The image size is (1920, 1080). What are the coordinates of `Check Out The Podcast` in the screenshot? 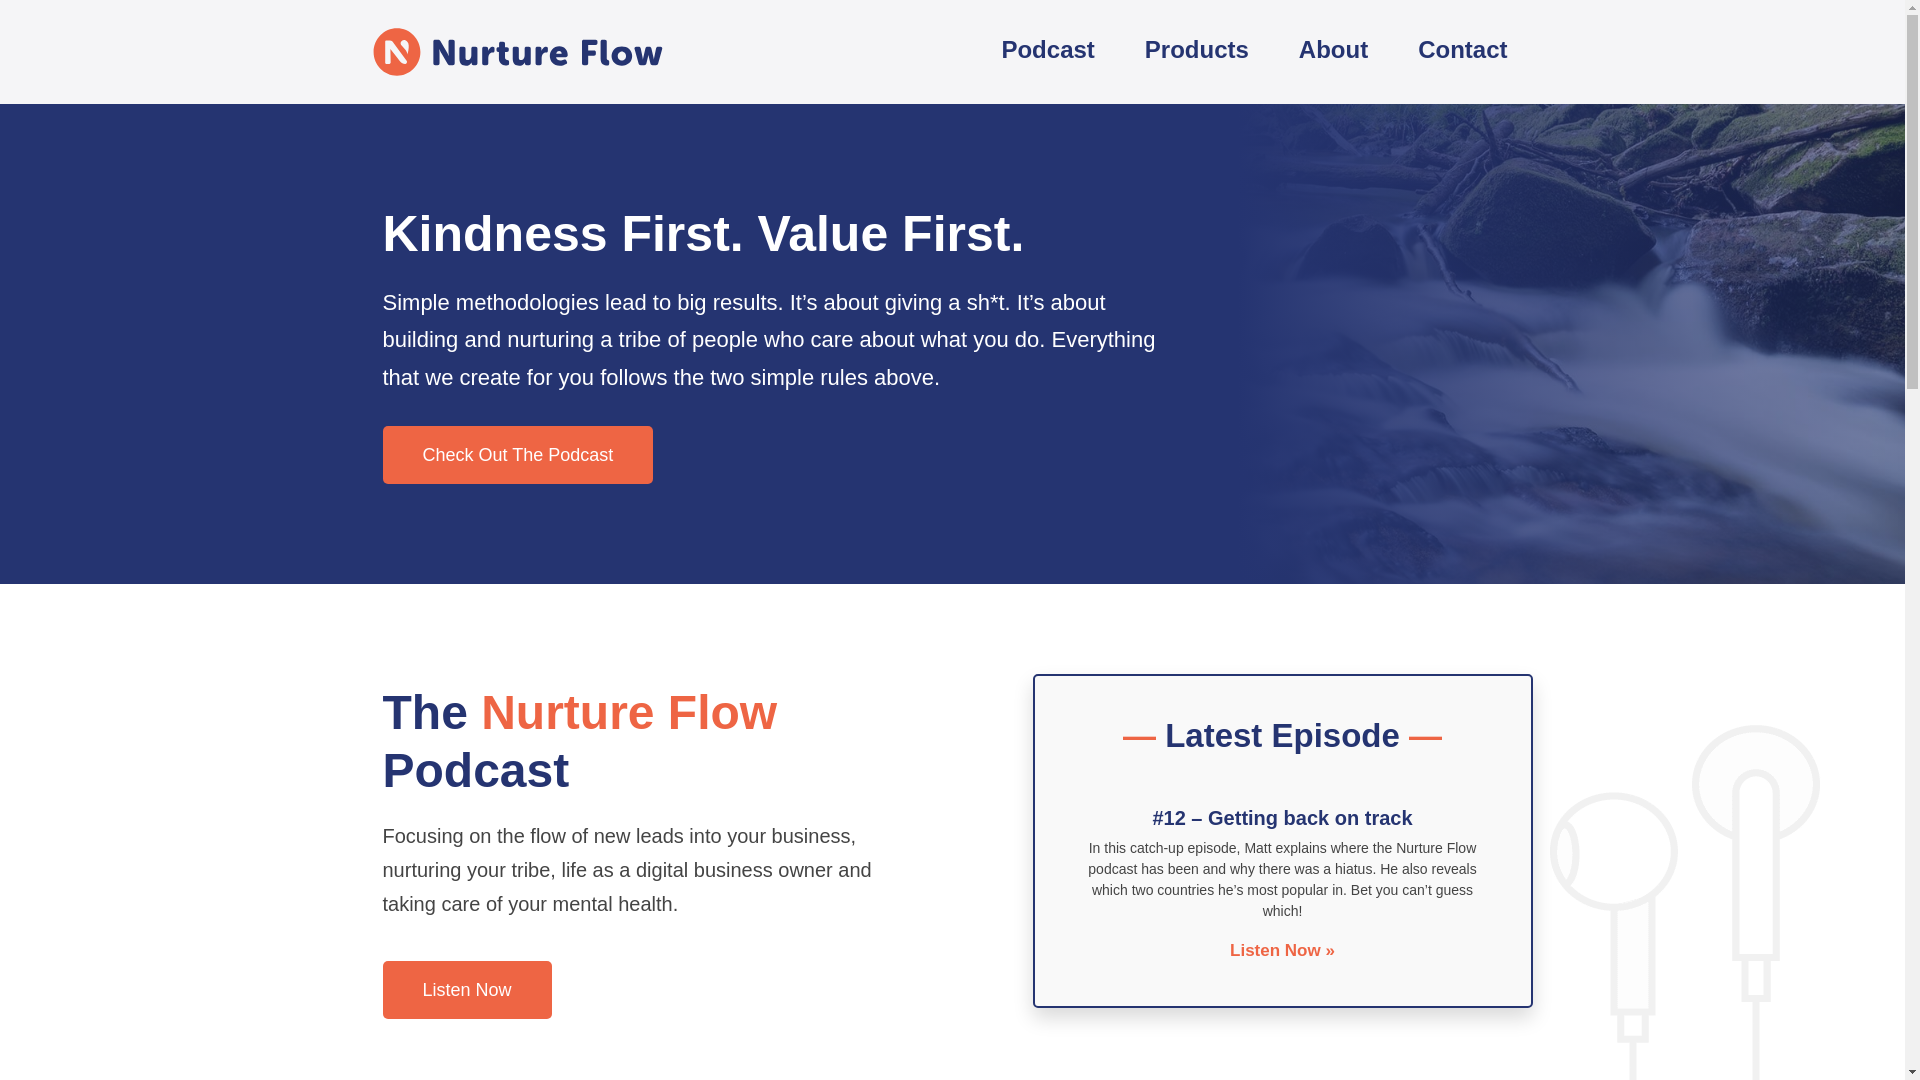 It's located at (517, 454).